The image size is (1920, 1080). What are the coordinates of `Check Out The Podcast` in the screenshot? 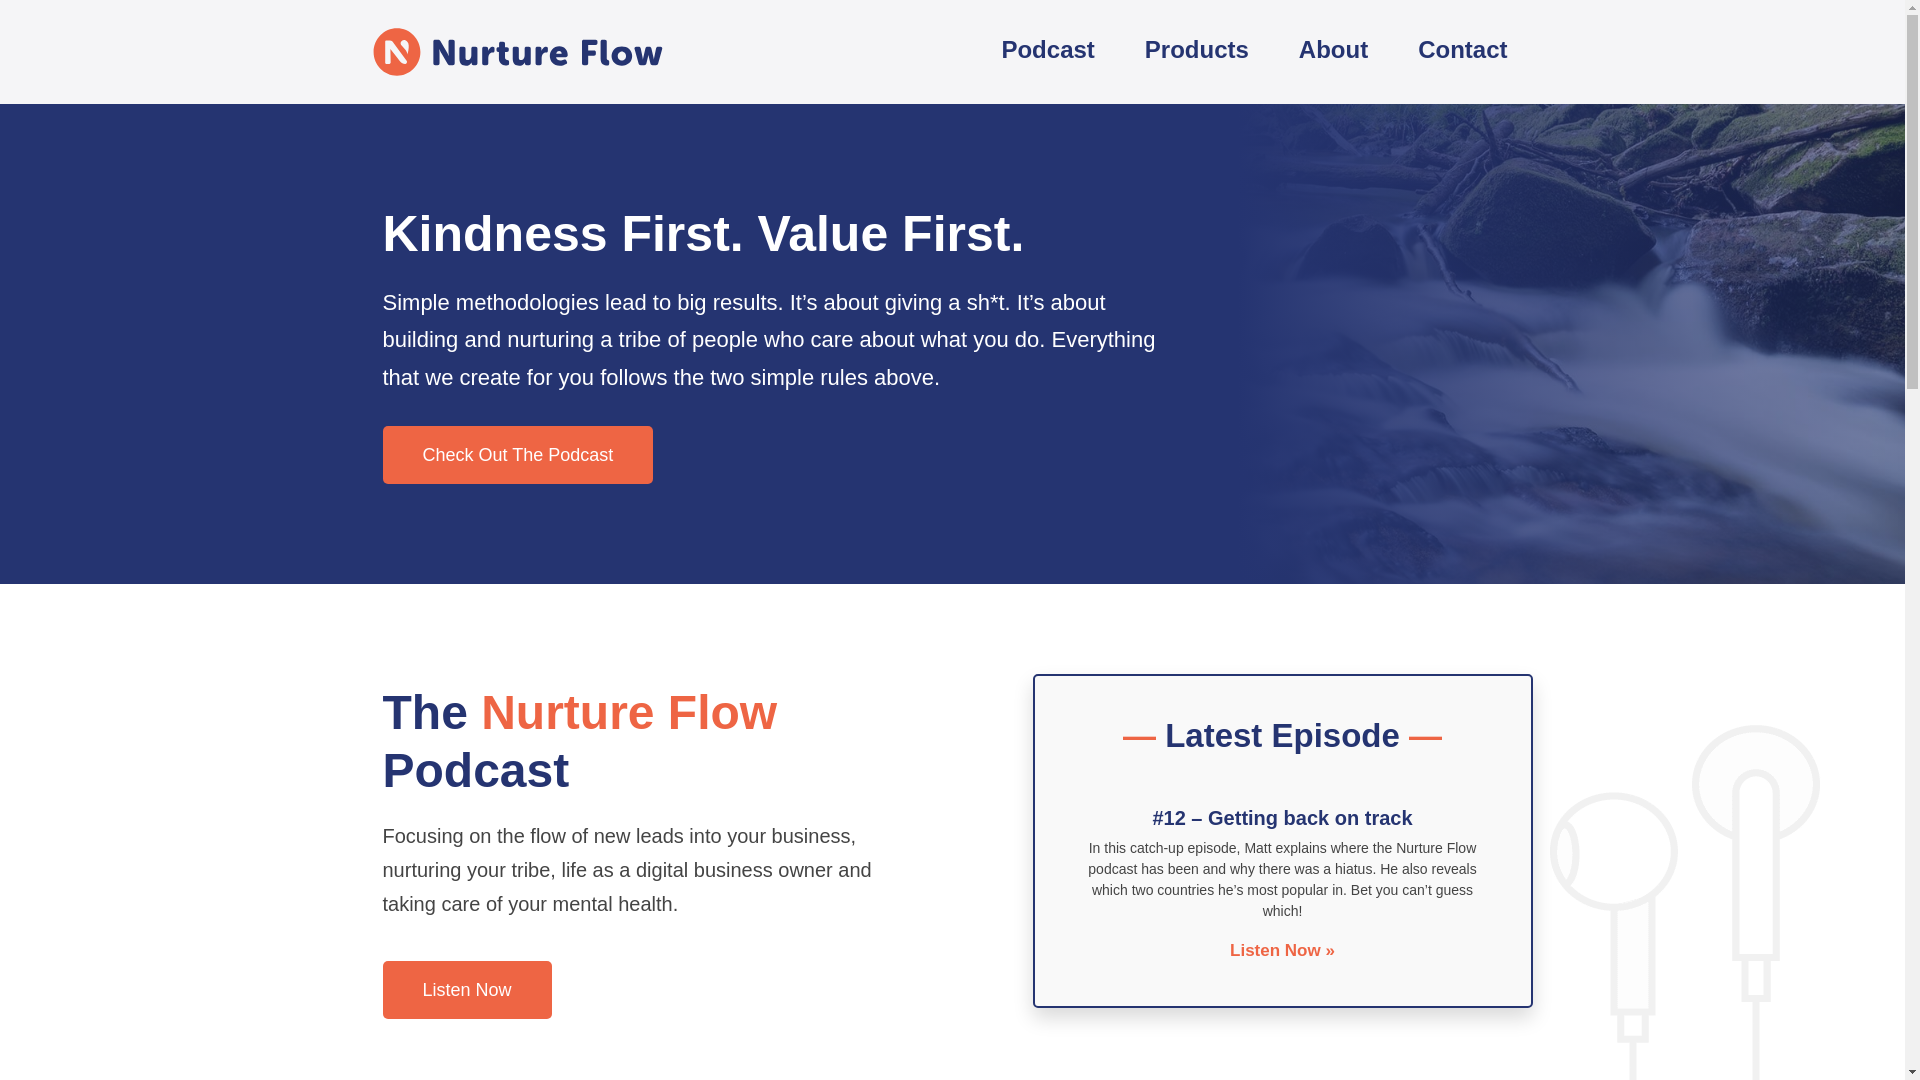 It's located at (517, 454).